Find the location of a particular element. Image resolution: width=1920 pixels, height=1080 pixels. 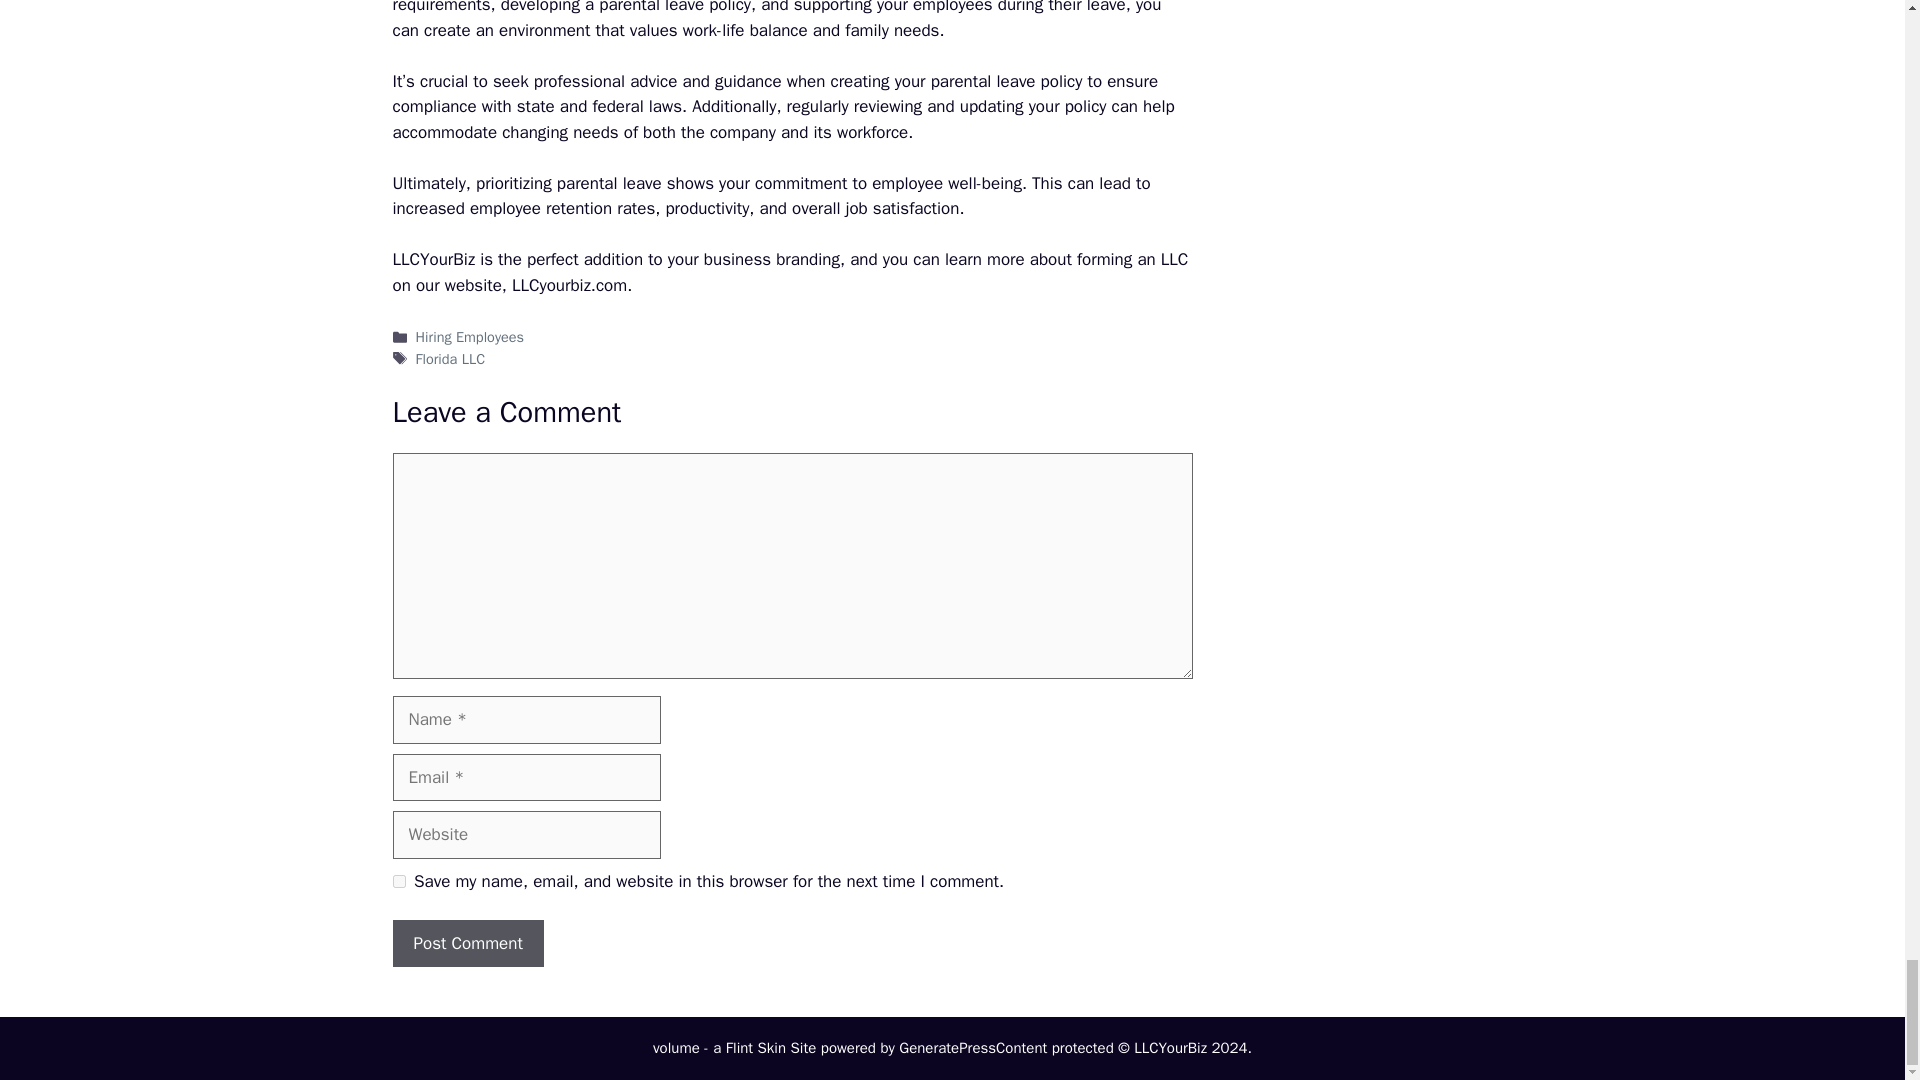

yes is located at coordinates (398, 880).